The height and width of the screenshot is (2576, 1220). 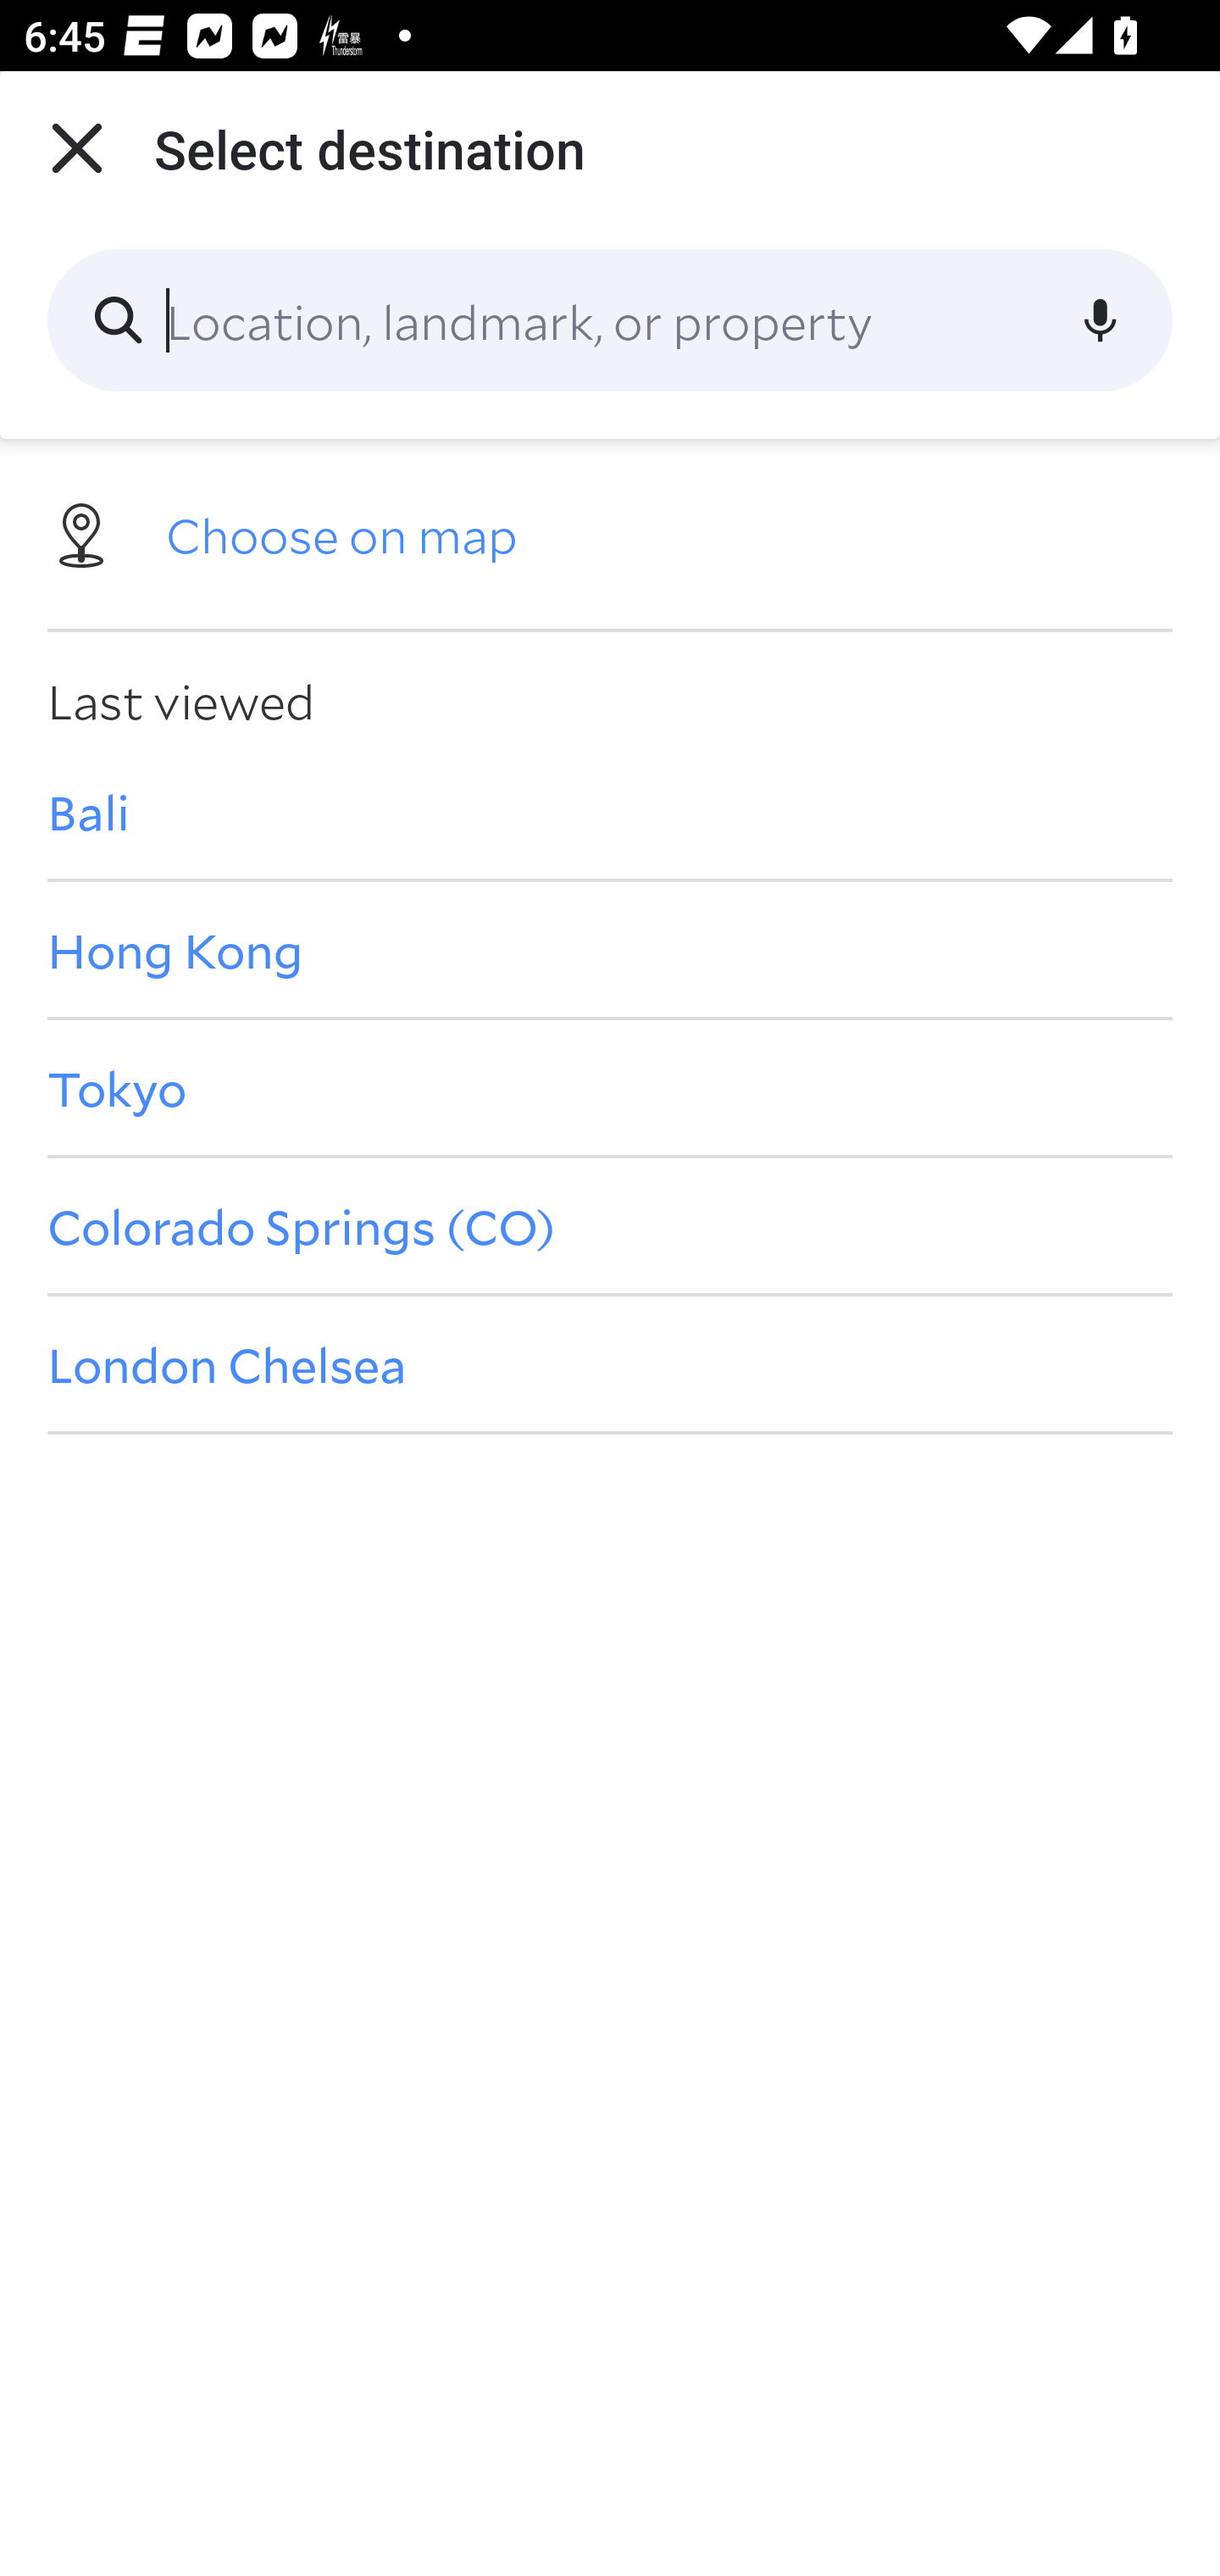 What do you see at coordinates (610, 532) in the screenshot?
I see `Choose on map` at bounding box center [610, 532].